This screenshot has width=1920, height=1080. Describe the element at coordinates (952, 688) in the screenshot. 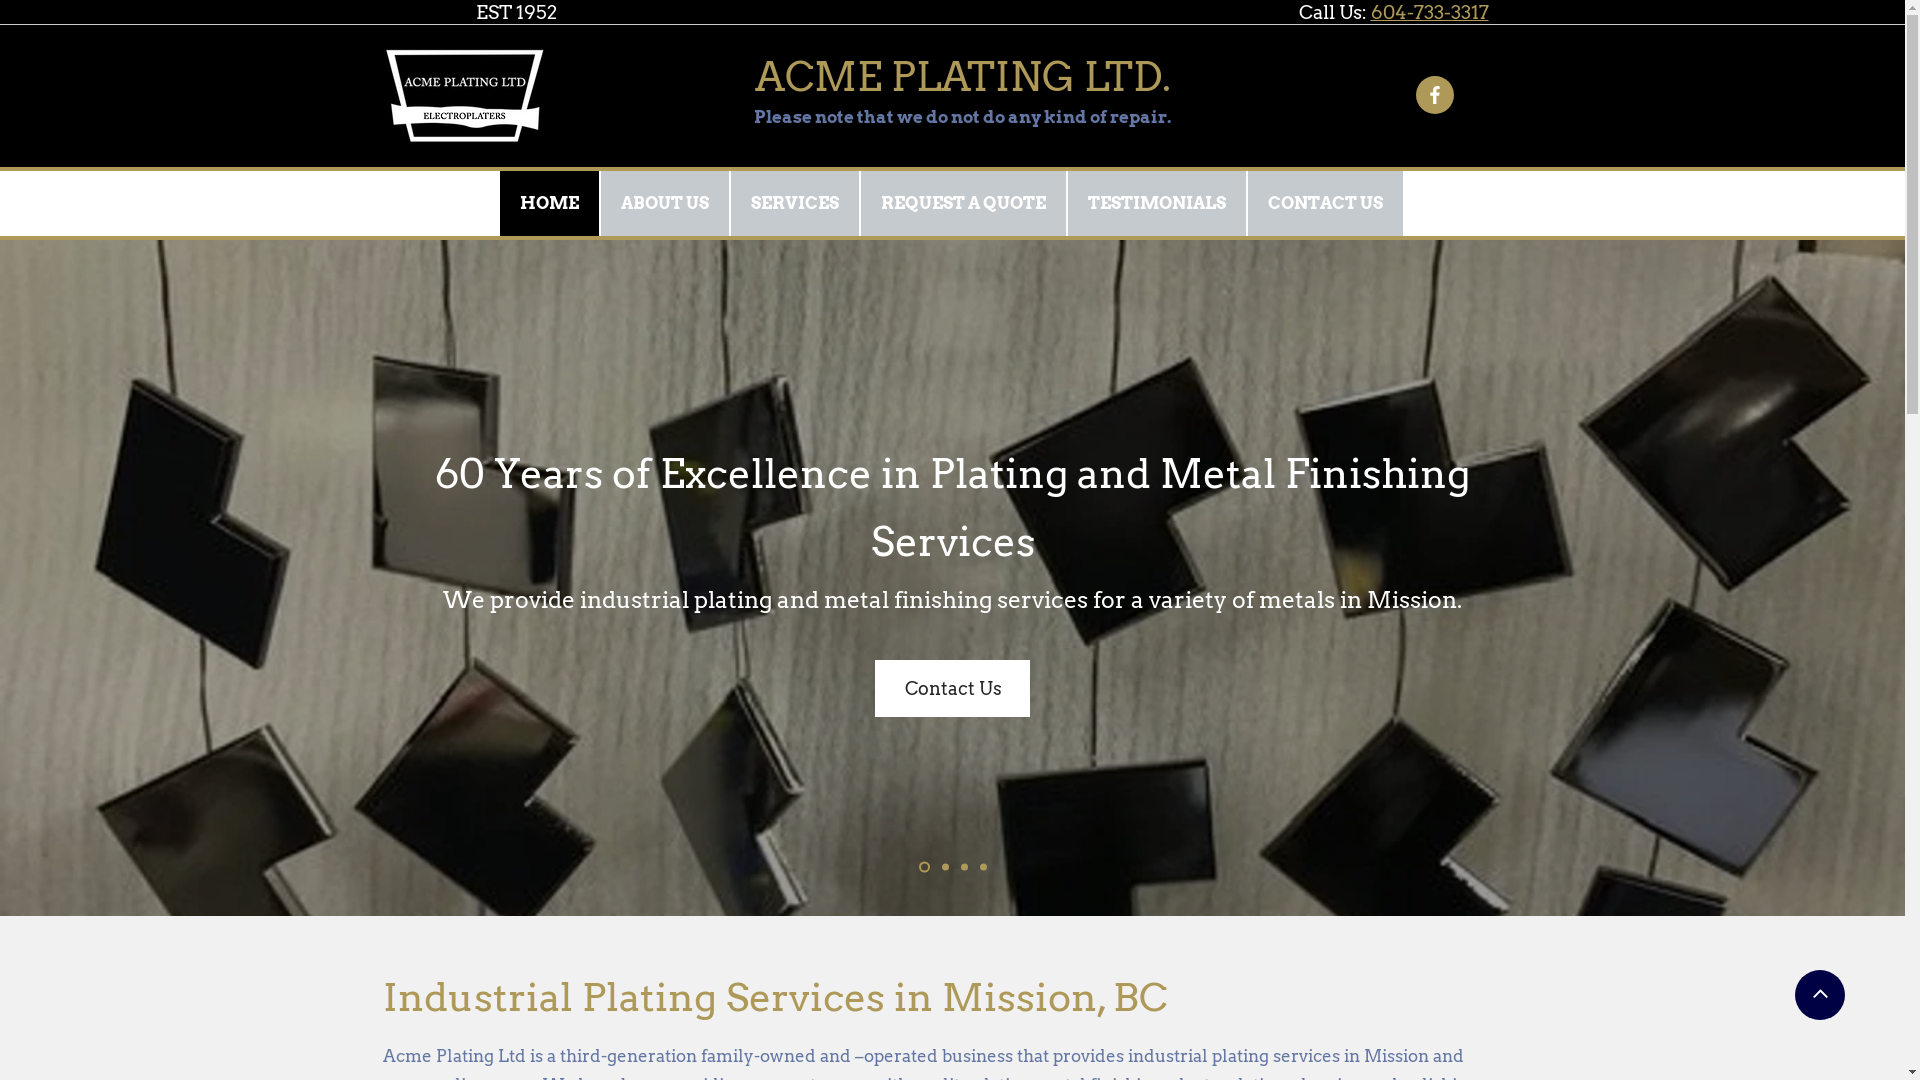

I see `Contact Us` at that location.